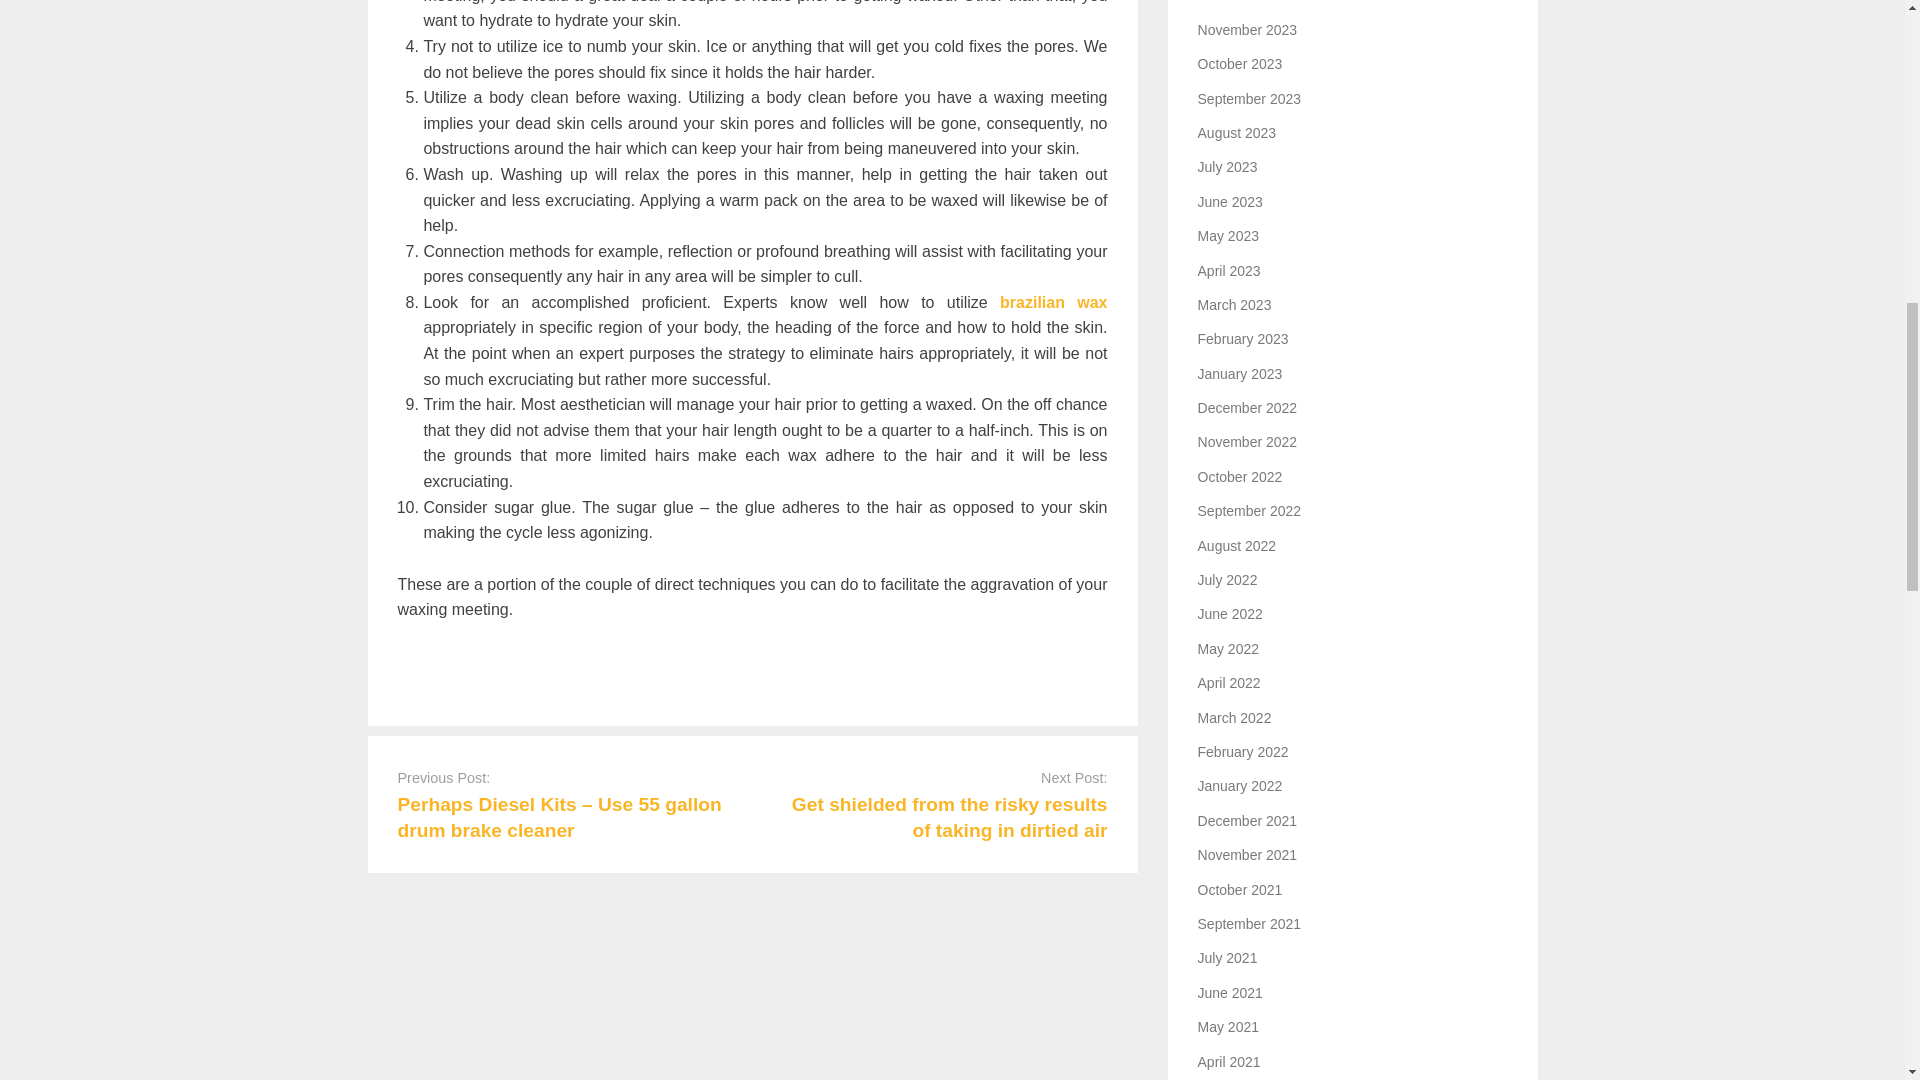 This screenshot has height=1080, width=1920. What do you see at coordinates (1240, 476) in the screenshot?
I see `October 2022` at bounding box center [1240, 476].